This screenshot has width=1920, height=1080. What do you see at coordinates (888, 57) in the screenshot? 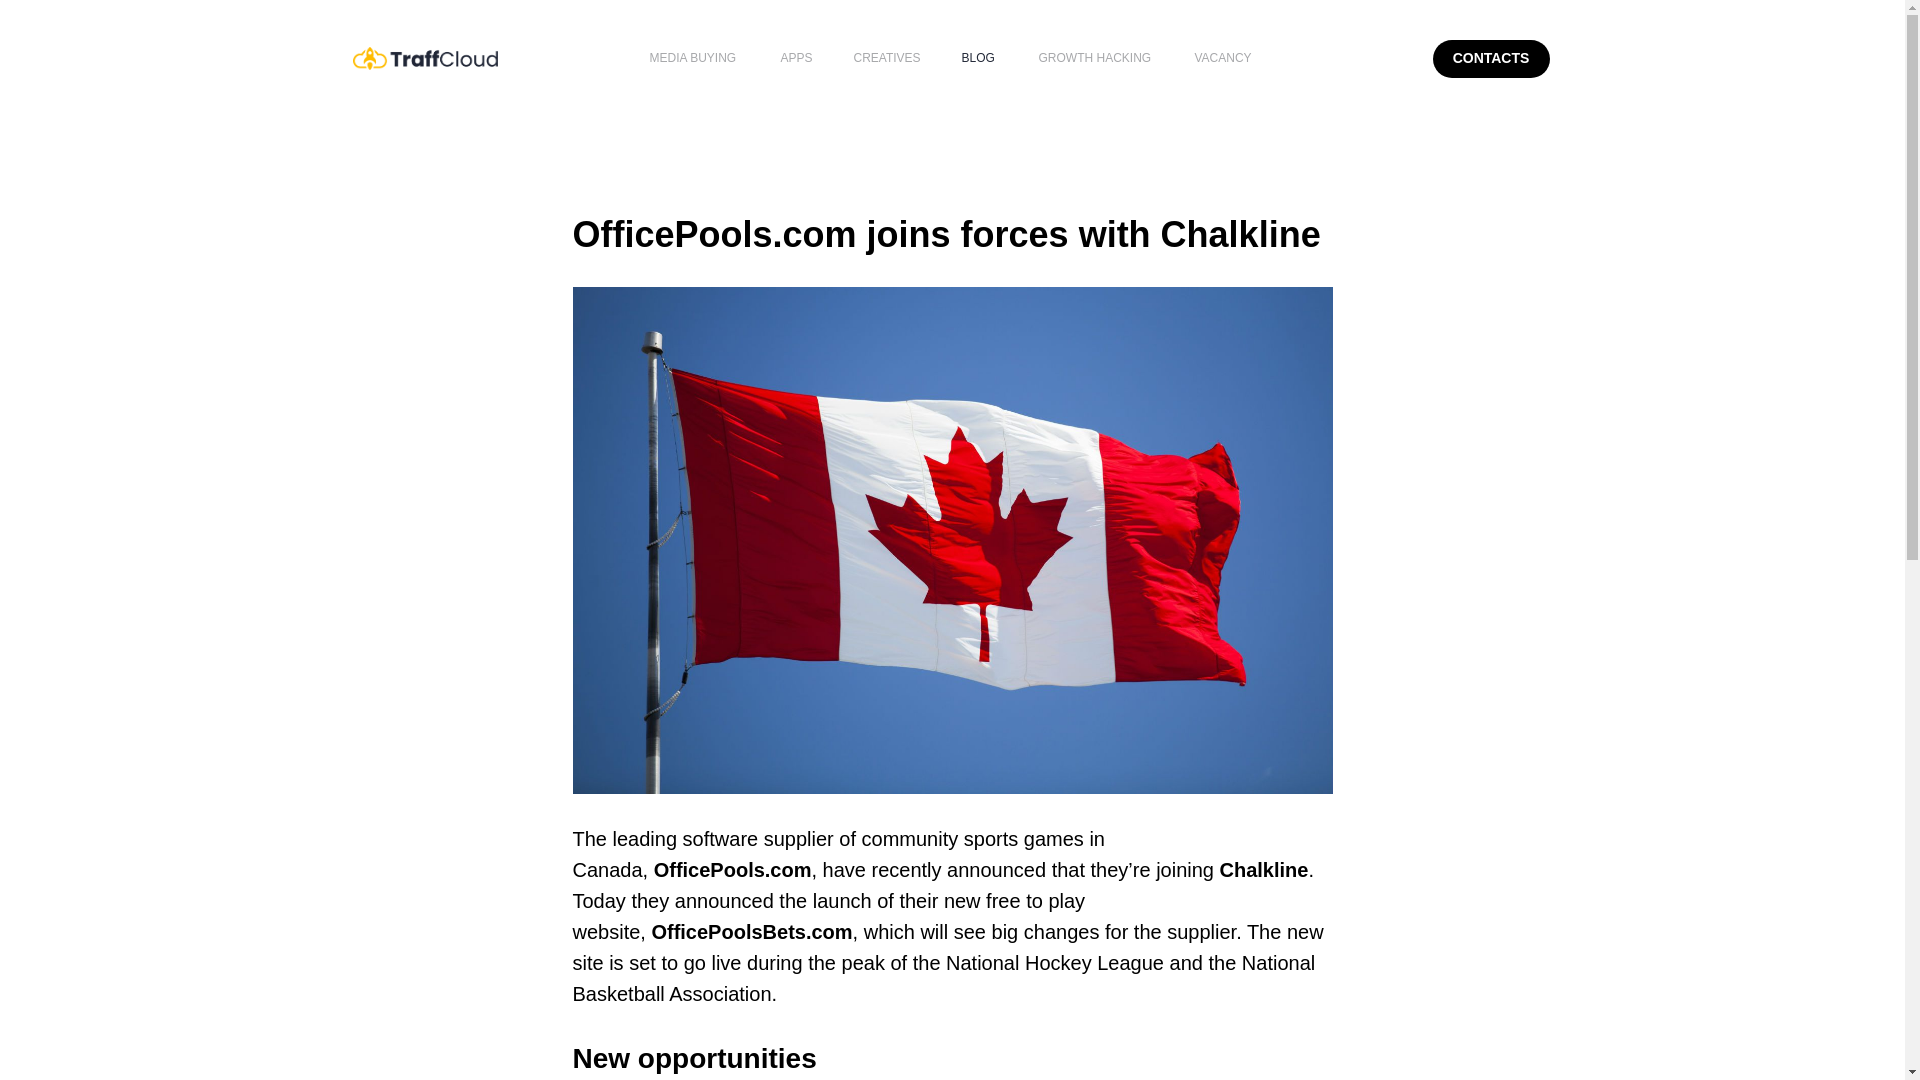
I see `CREATIVES` at bounding box center [888, 57].